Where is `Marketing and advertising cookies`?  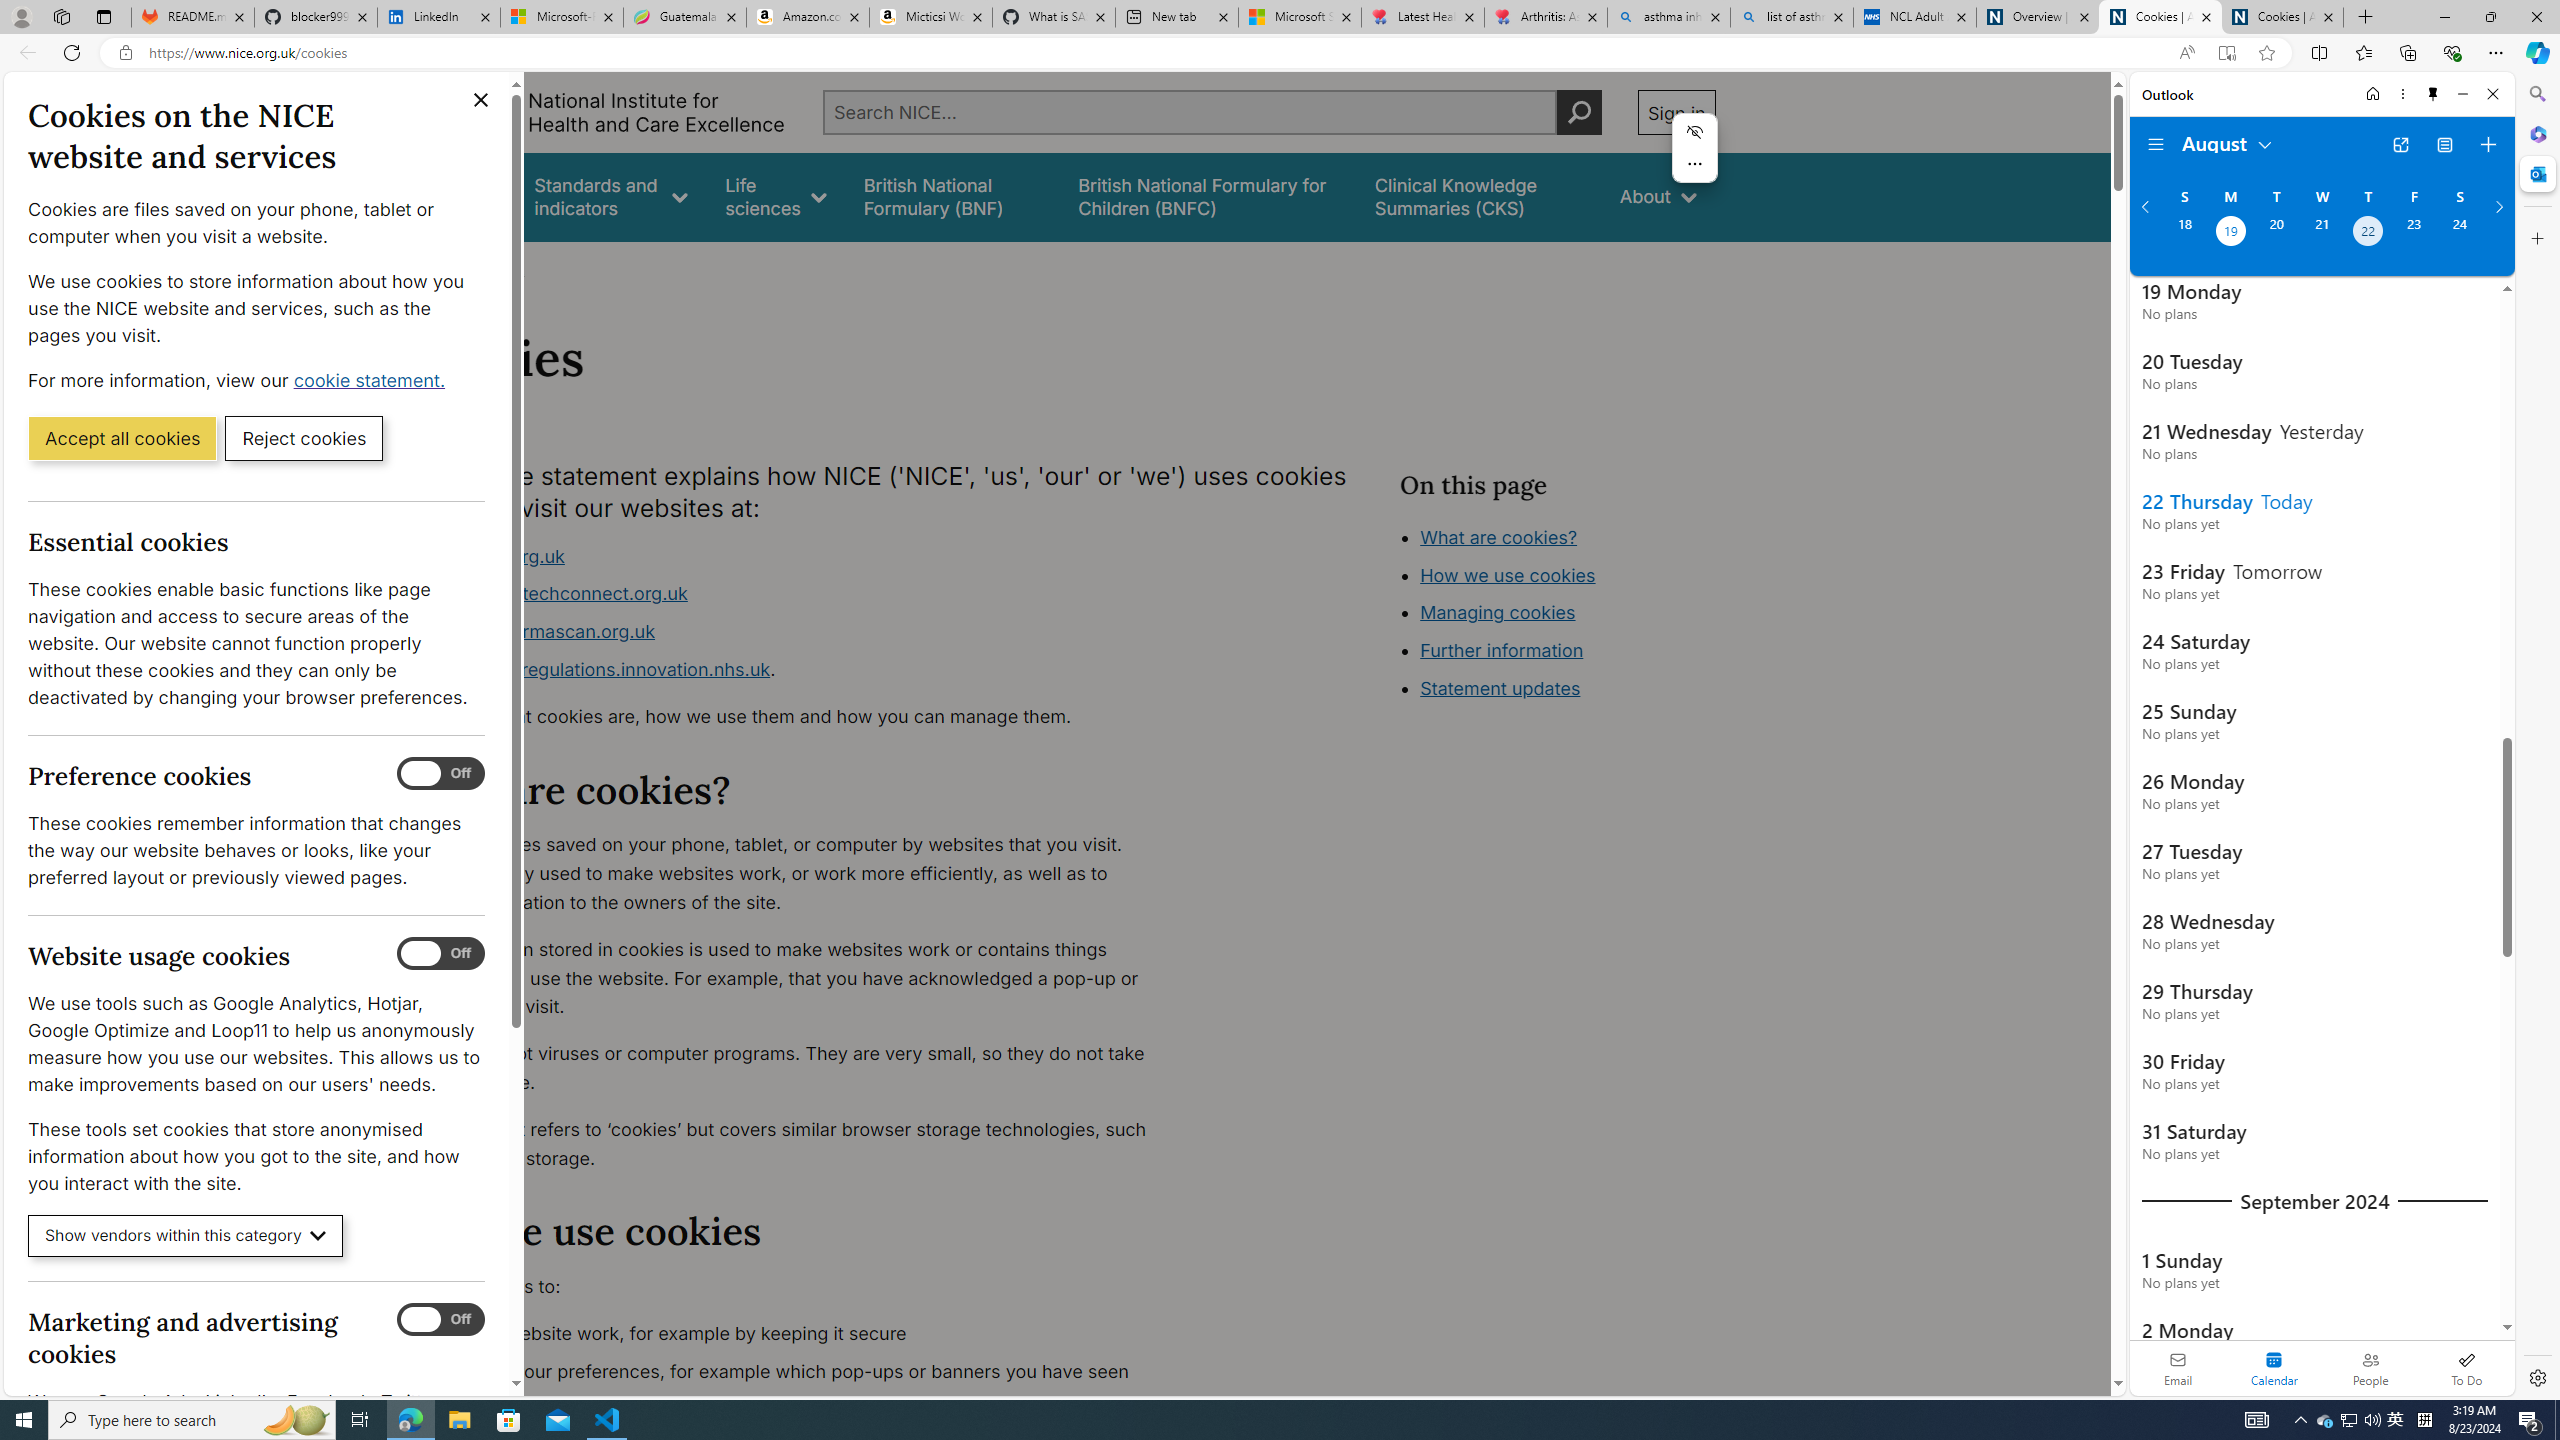
Marketing and advertising cookies is located at coordinates (441, 1320).